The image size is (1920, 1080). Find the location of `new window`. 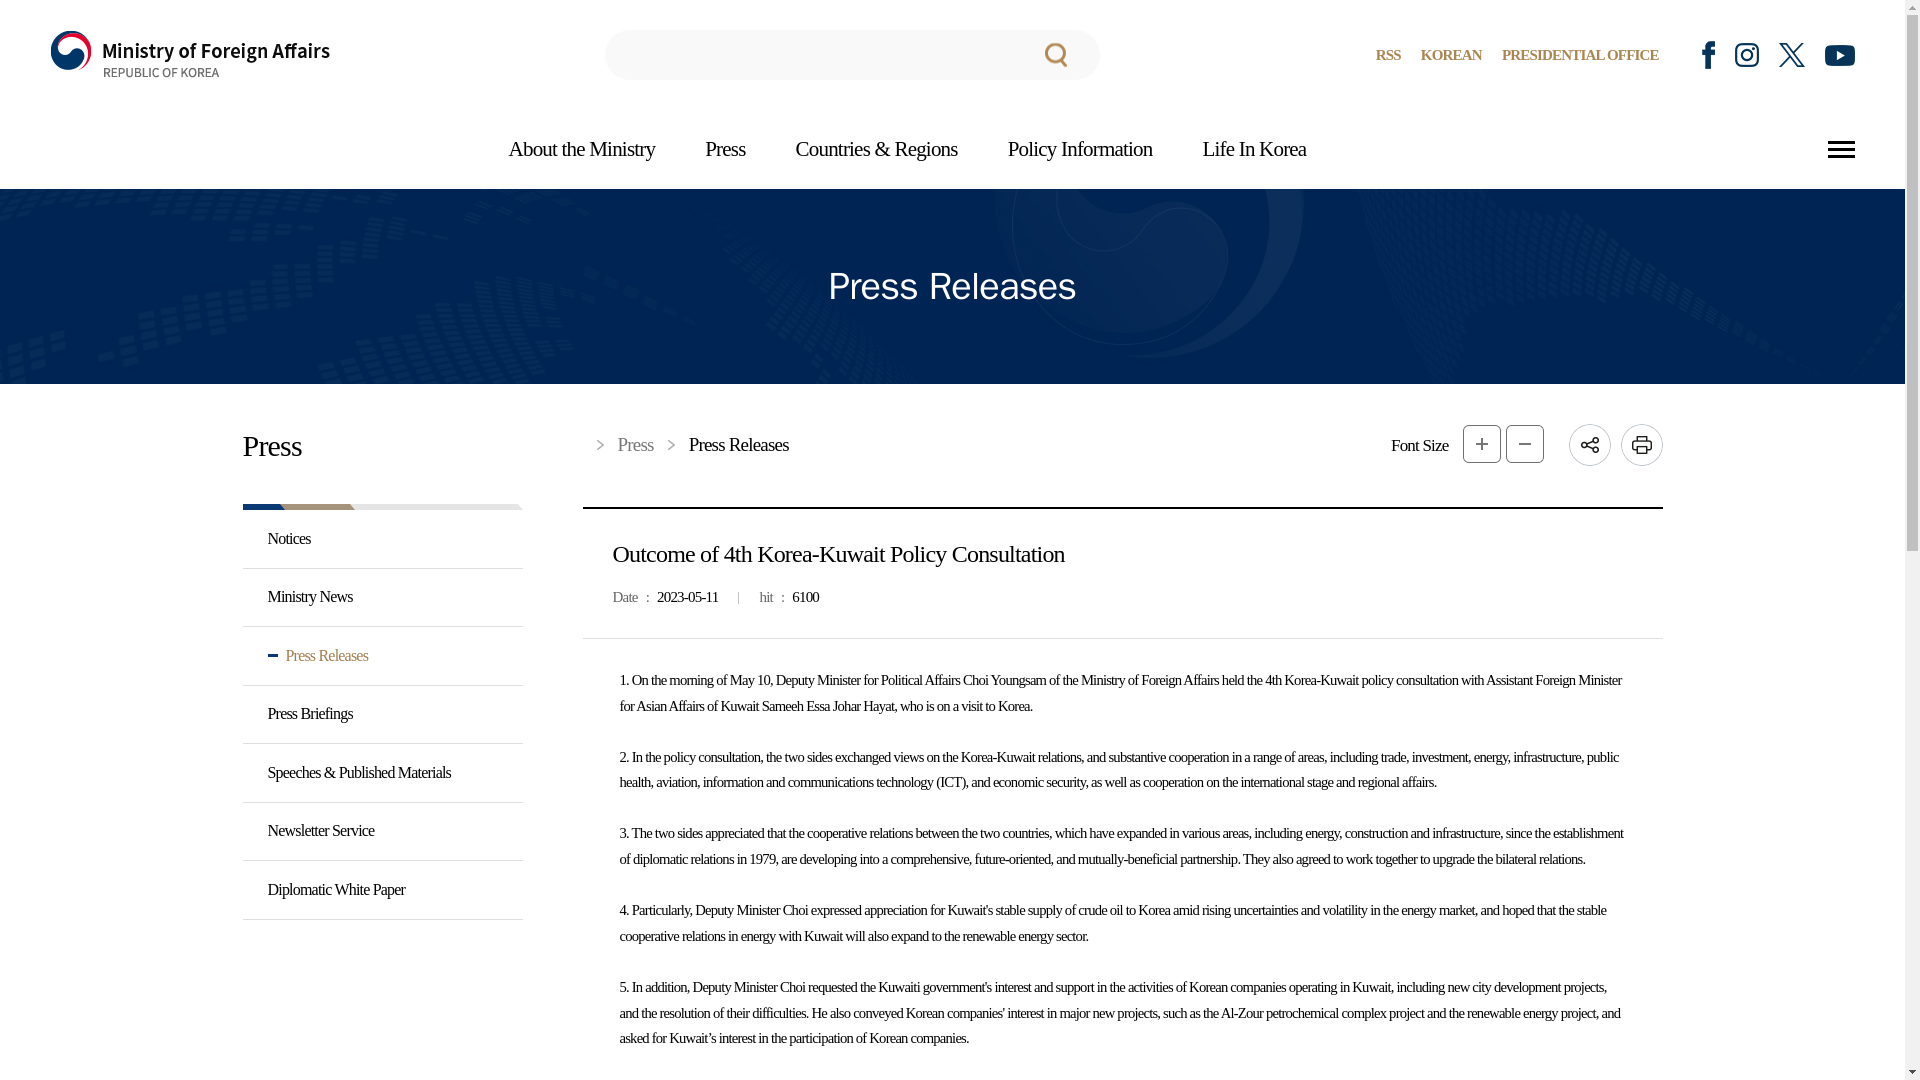

new window is located at coordinates (1840, 54).